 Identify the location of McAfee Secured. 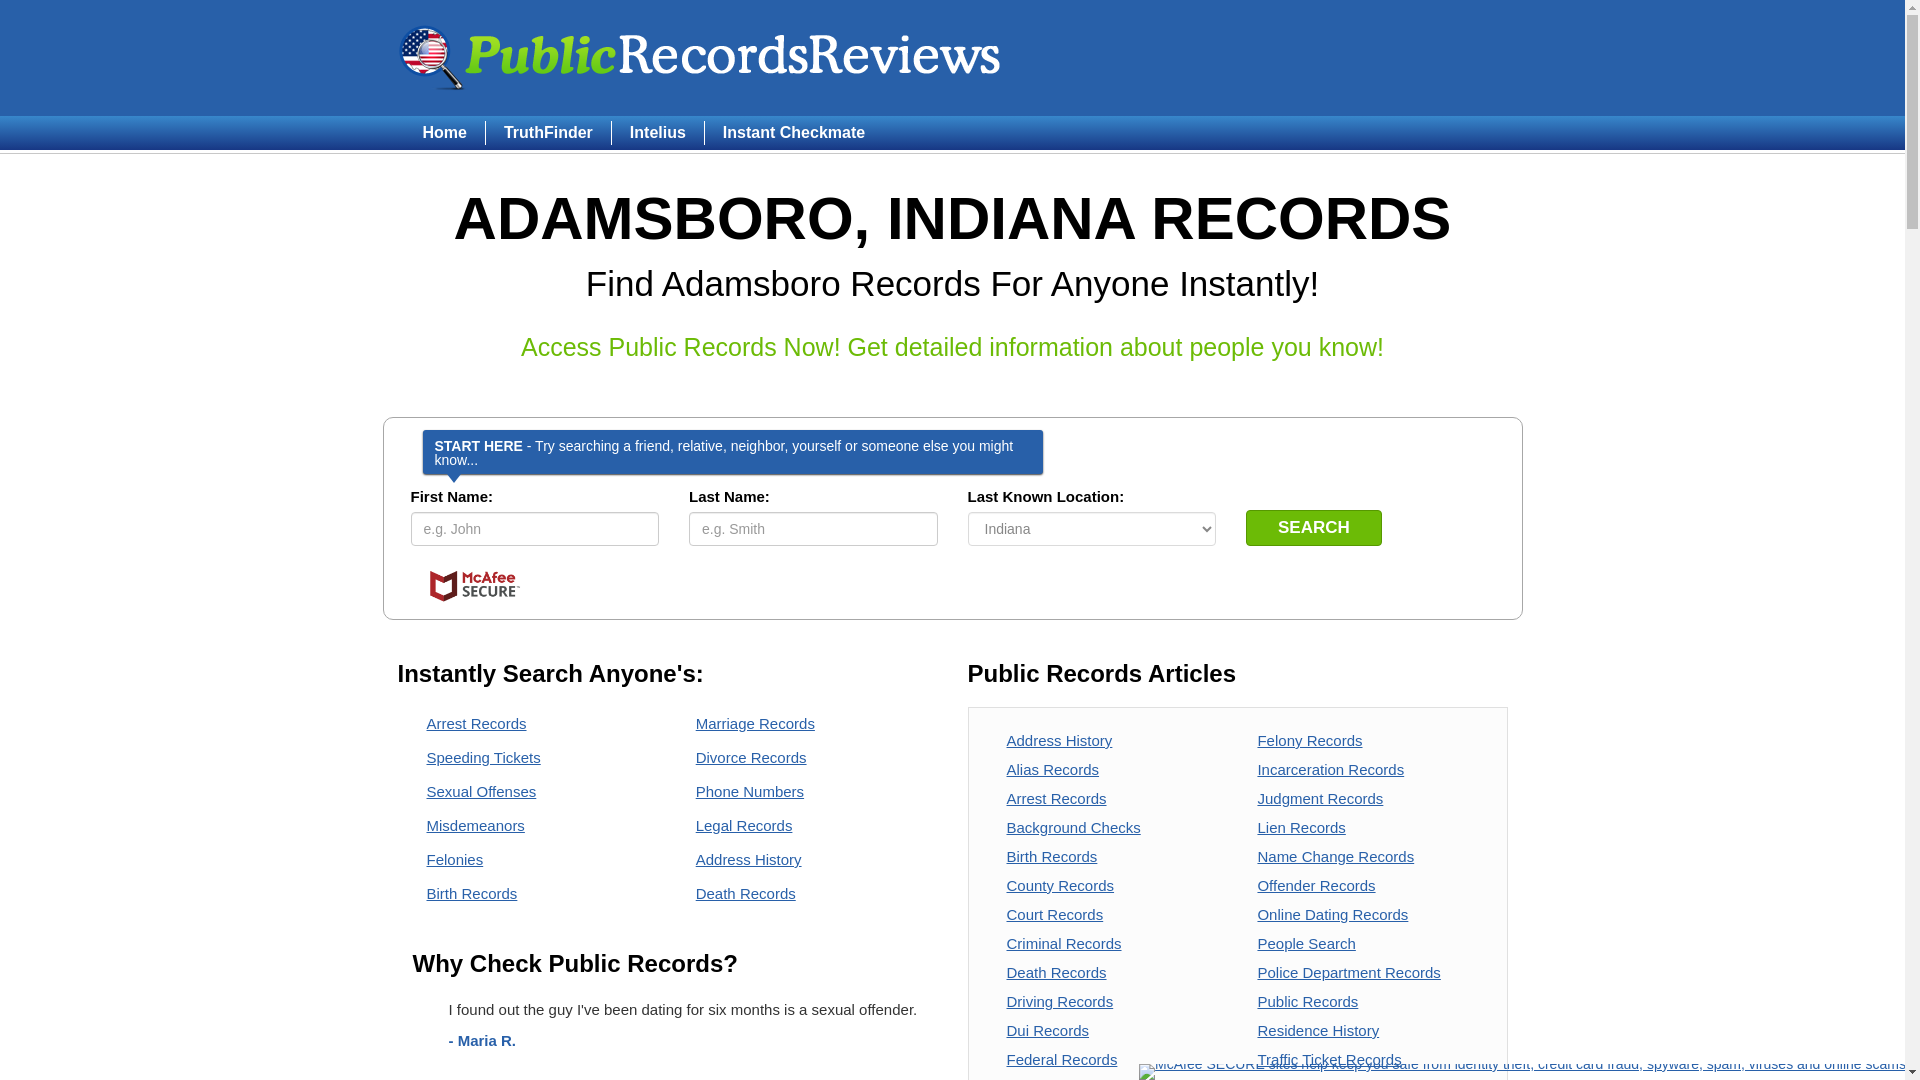
(474, 586).